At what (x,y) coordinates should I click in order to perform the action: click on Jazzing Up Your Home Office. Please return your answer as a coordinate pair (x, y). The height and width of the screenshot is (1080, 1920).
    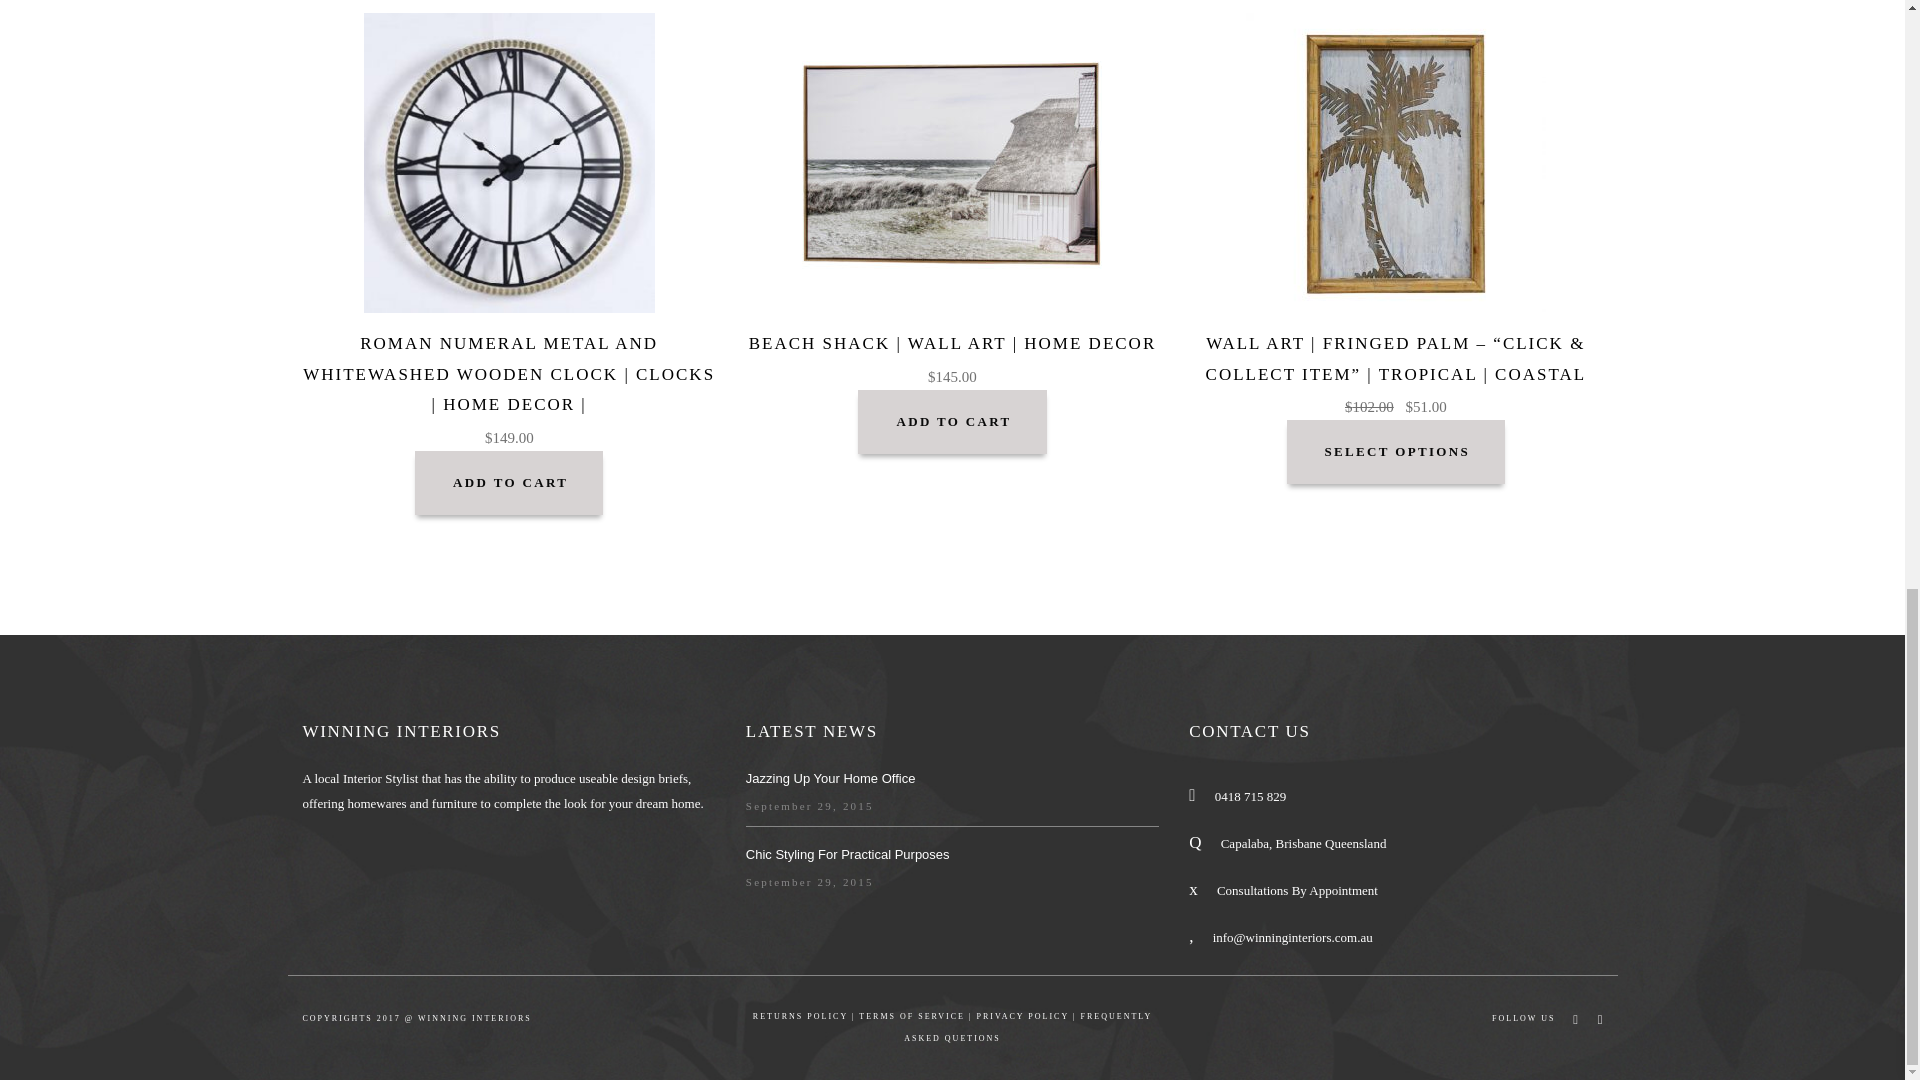
    Looking at the image, I should click on (830, 778).